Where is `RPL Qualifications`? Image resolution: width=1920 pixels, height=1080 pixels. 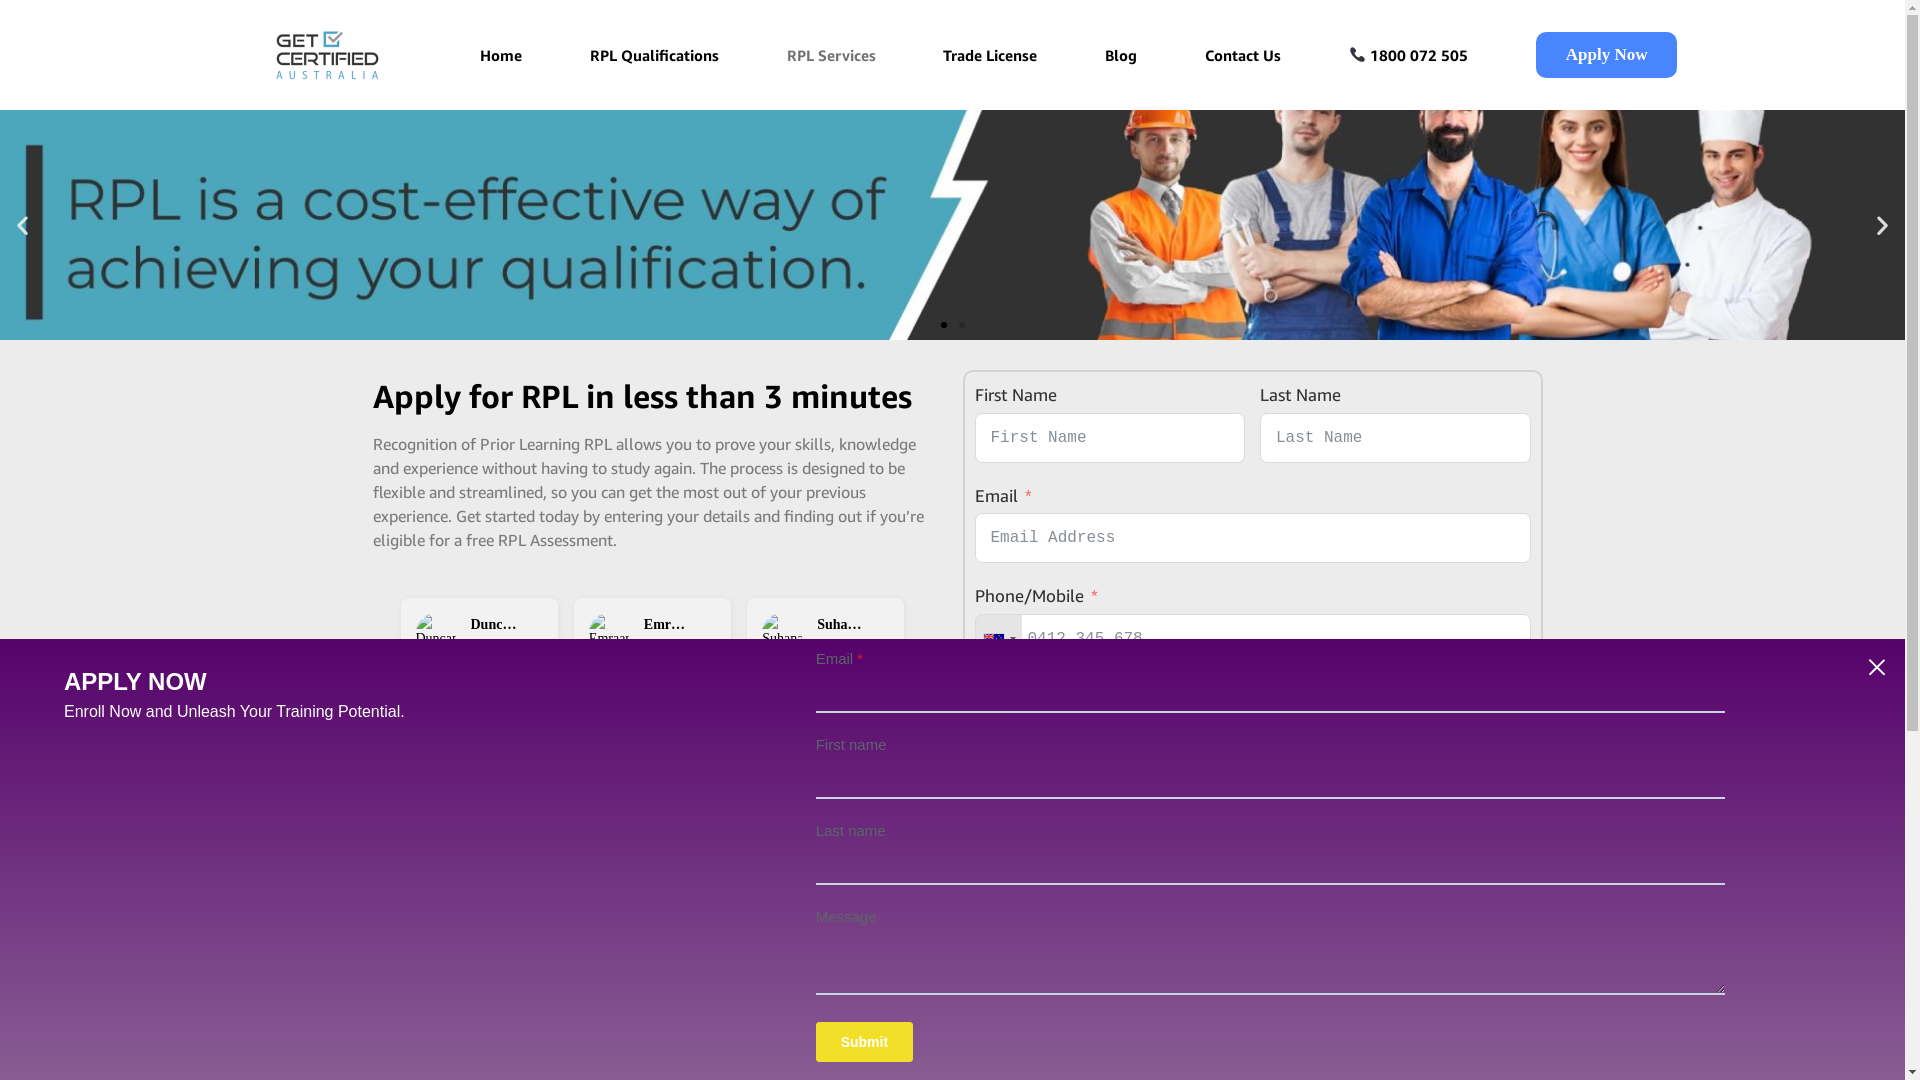 RPL Qualifications is located at coordinates (654, 55).